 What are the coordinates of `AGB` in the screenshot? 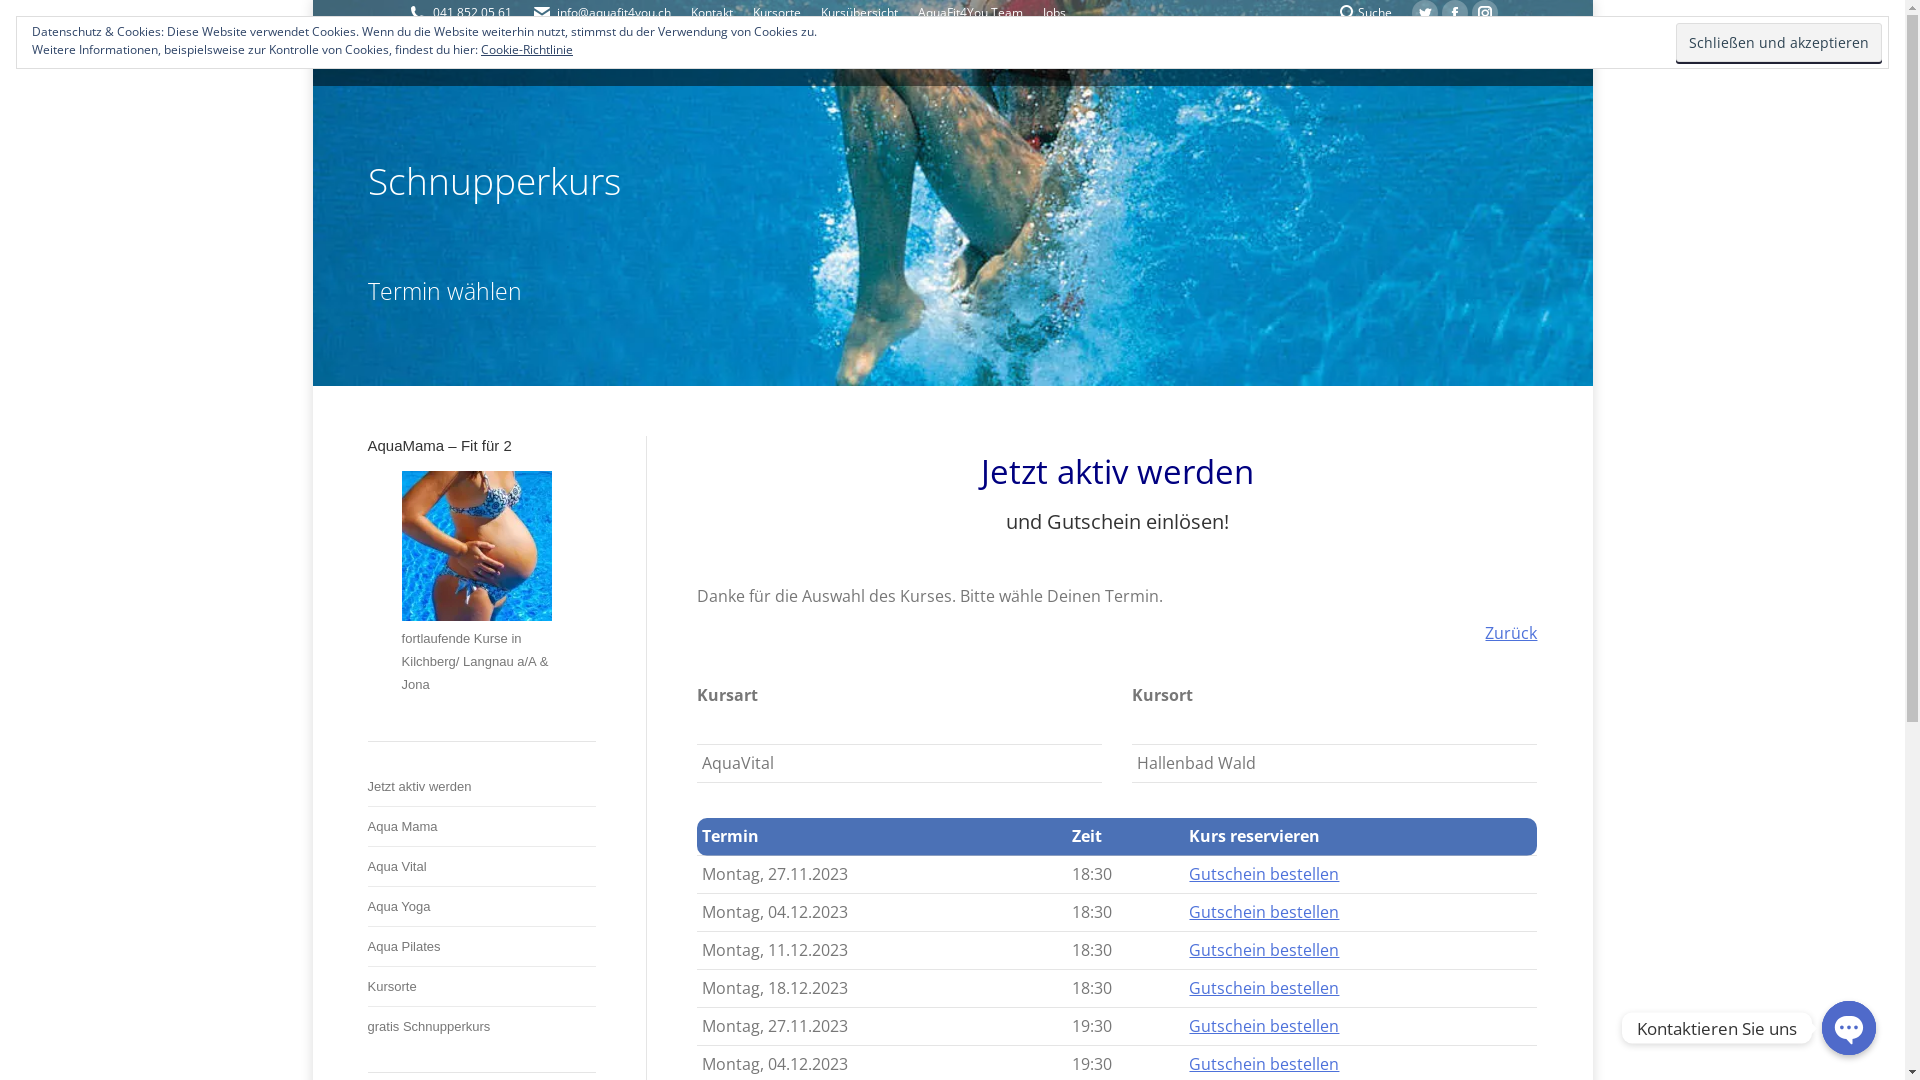 It's located at (1112, 1044).